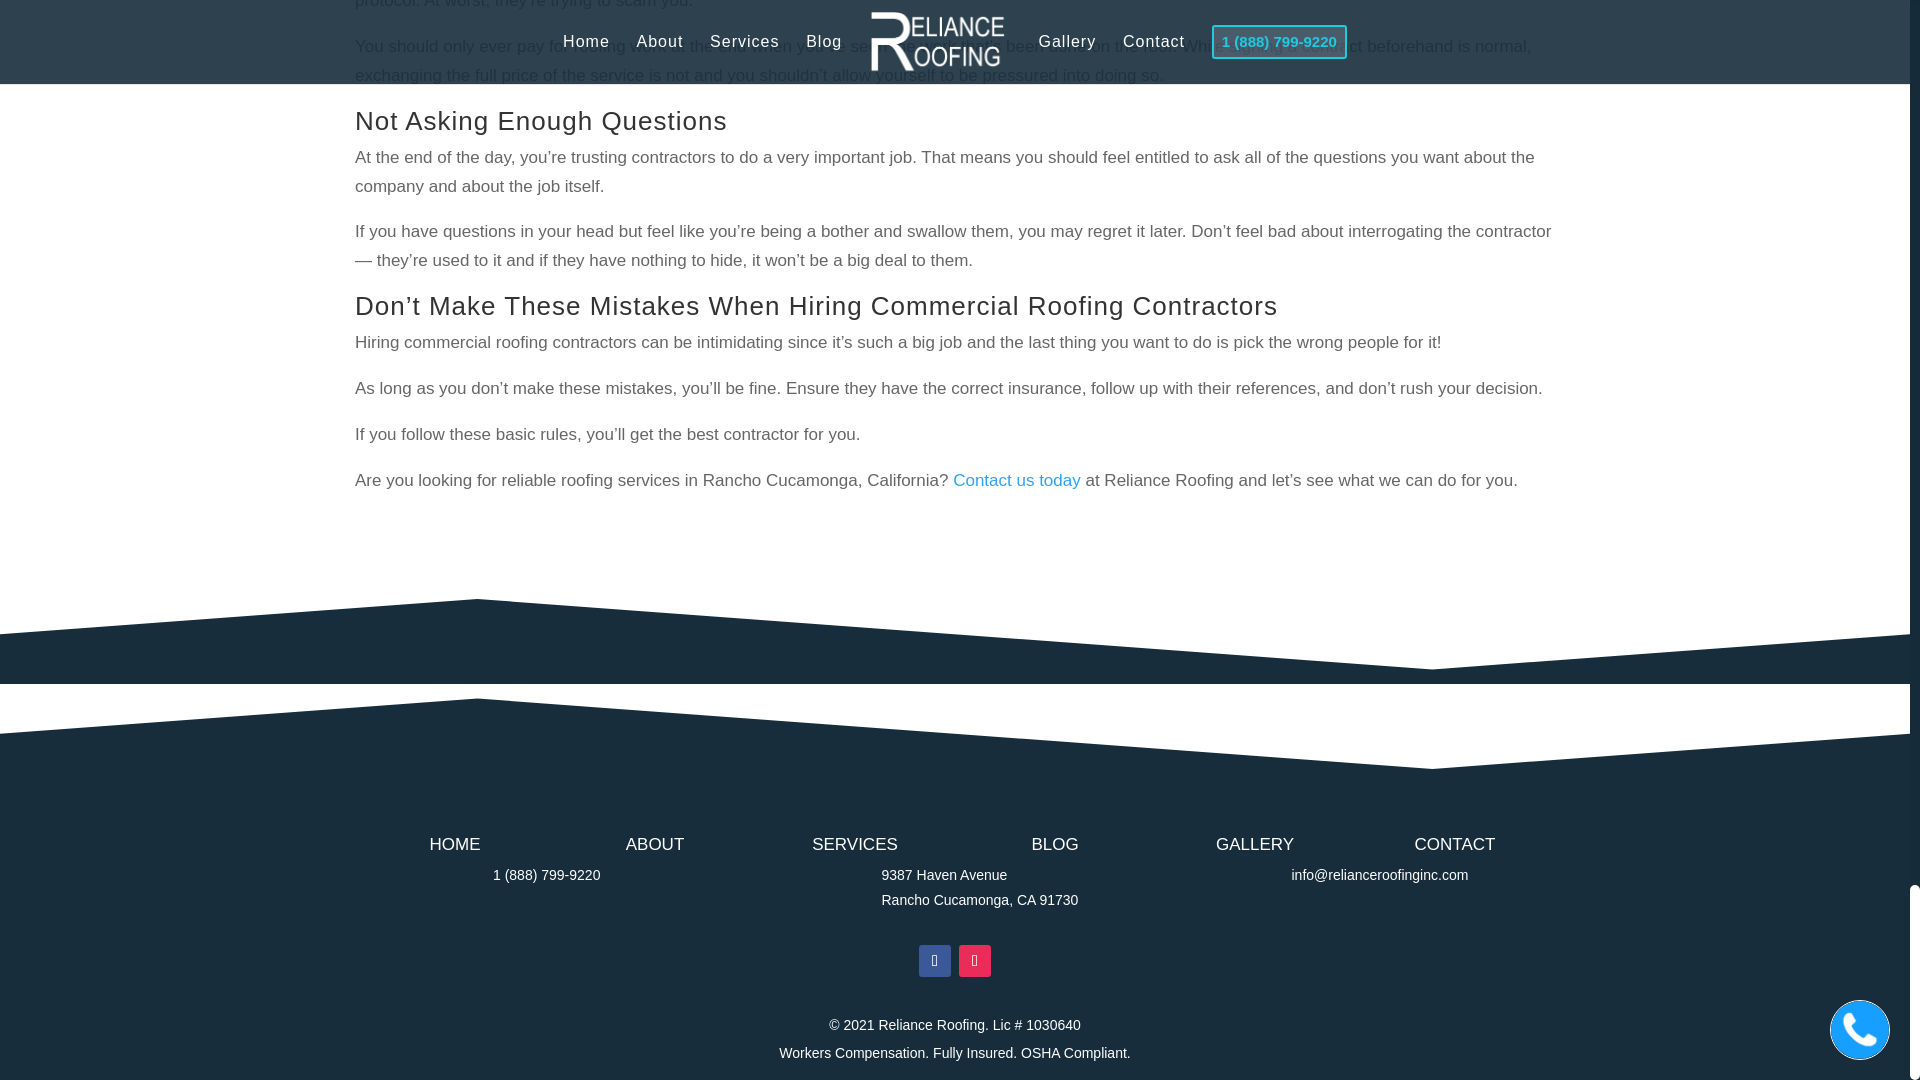 The height and width of the screenshot is (1080, 1920). What do you see at coordinates (980, 900) in the screenshot?
I see `Rancho Cucamonga, CA 91730` at bounding box center [980, 900].